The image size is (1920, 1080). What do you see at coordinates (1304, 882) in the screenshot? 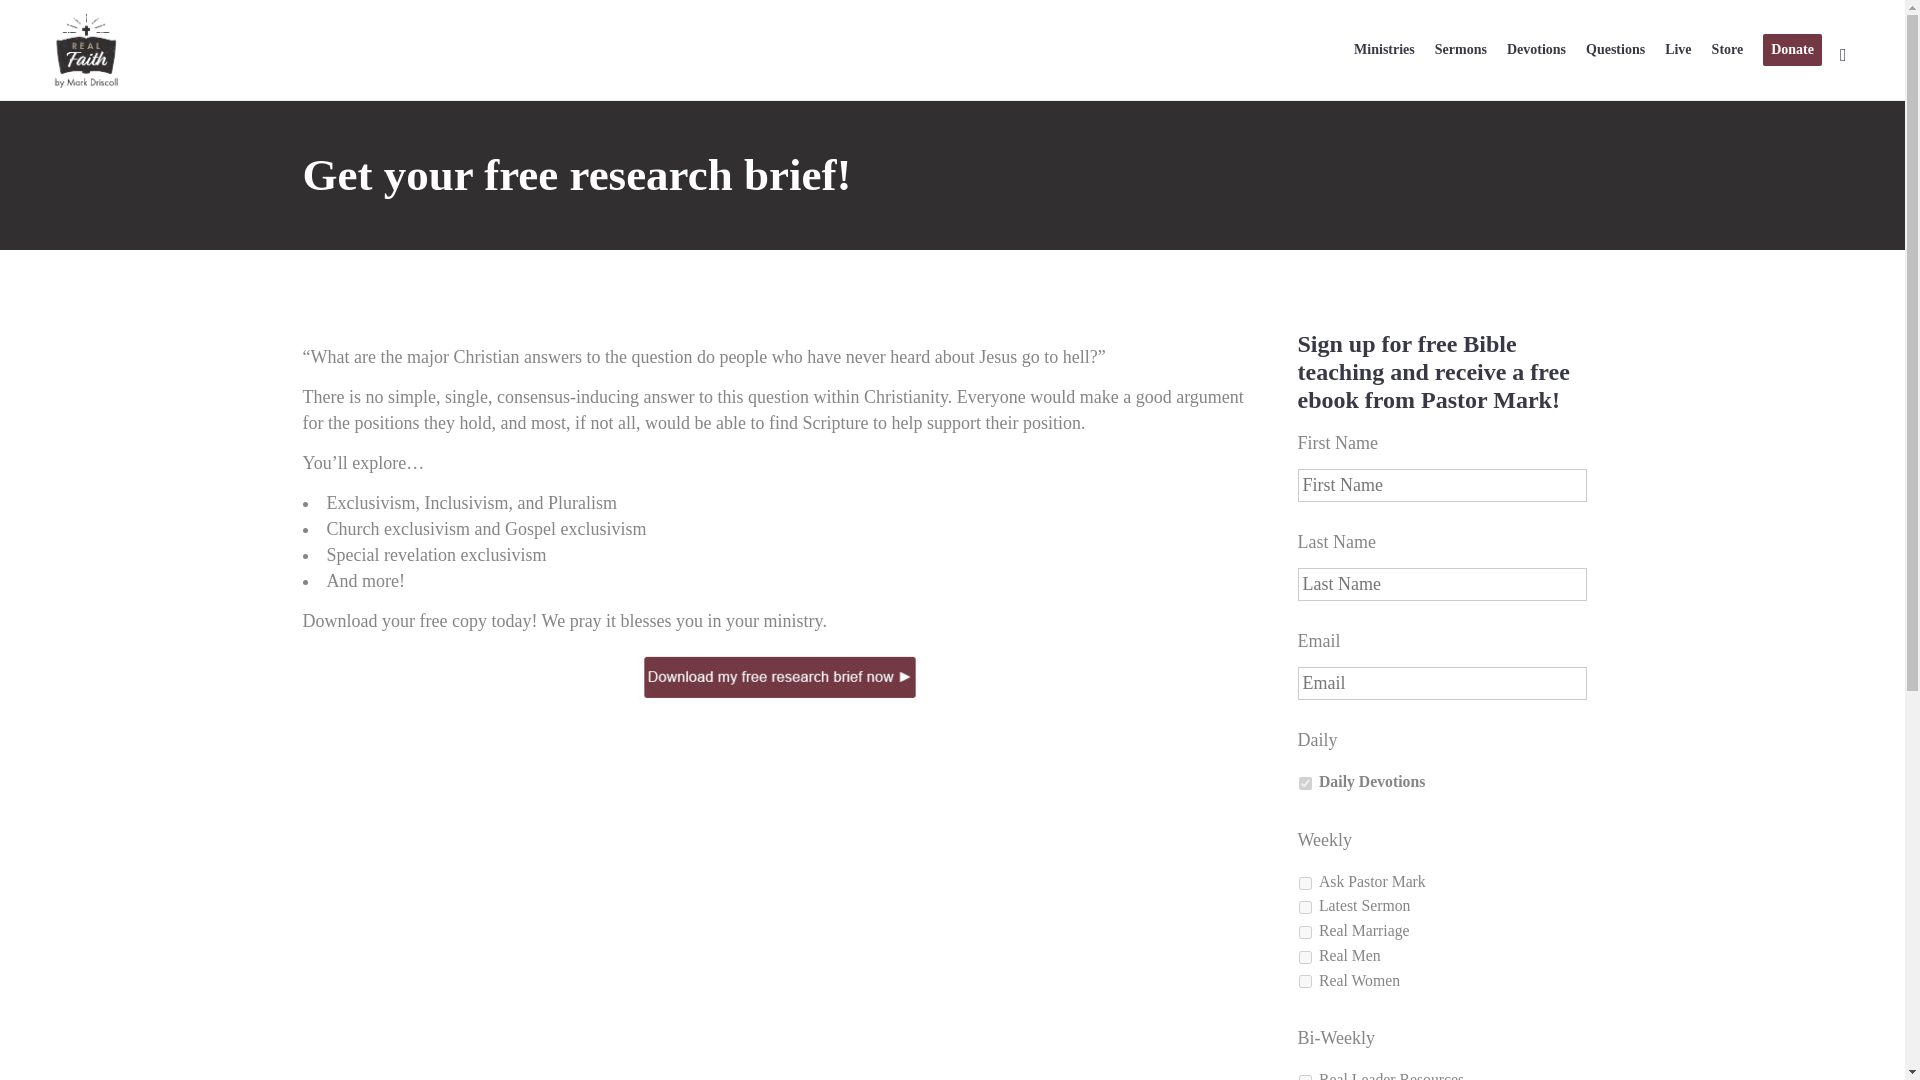
I see `Ask Pastor Mark` at bounding box center [1304, 882].